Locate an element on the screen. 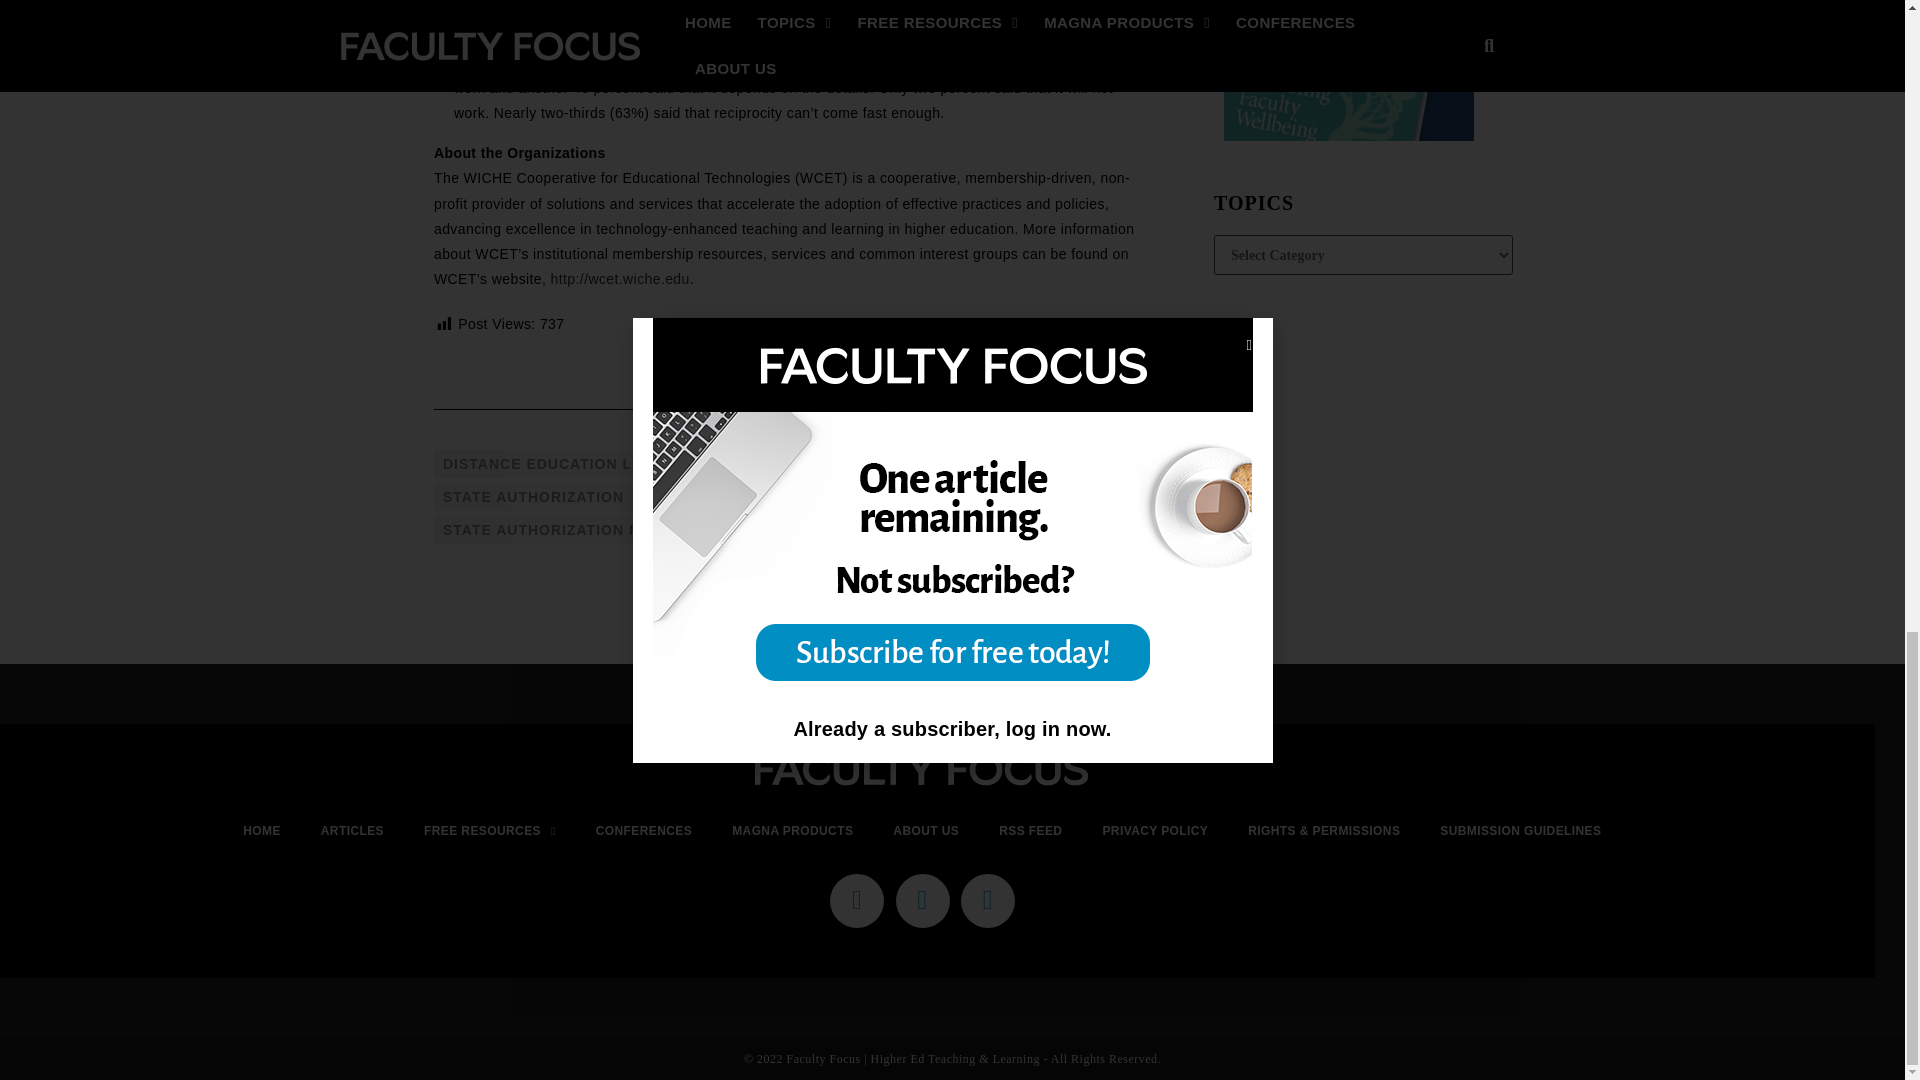  Pinterest is located at coordinates (1074, 352).